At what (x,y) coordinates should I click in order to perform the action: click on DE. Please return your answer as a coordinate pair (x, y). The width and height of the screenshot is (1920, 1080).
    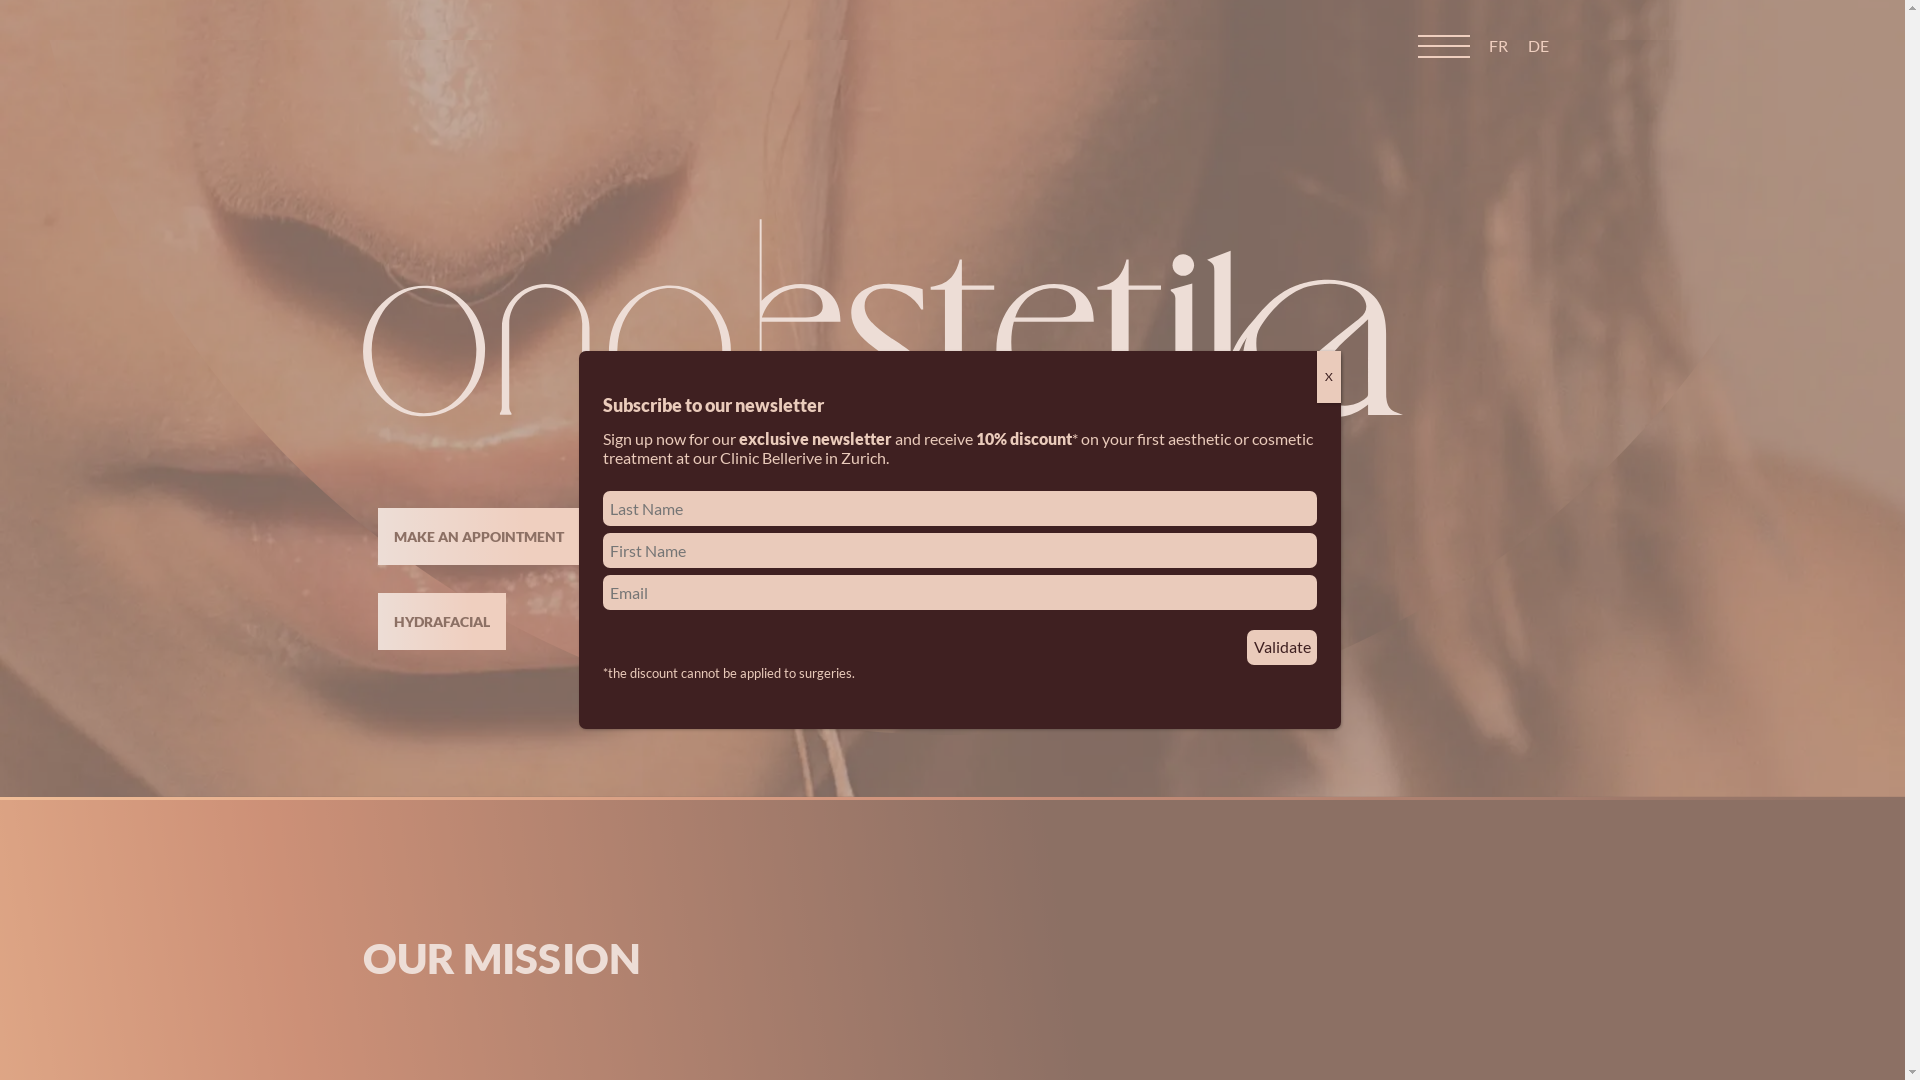
    Looking at the image, I should click on (1538, 45).